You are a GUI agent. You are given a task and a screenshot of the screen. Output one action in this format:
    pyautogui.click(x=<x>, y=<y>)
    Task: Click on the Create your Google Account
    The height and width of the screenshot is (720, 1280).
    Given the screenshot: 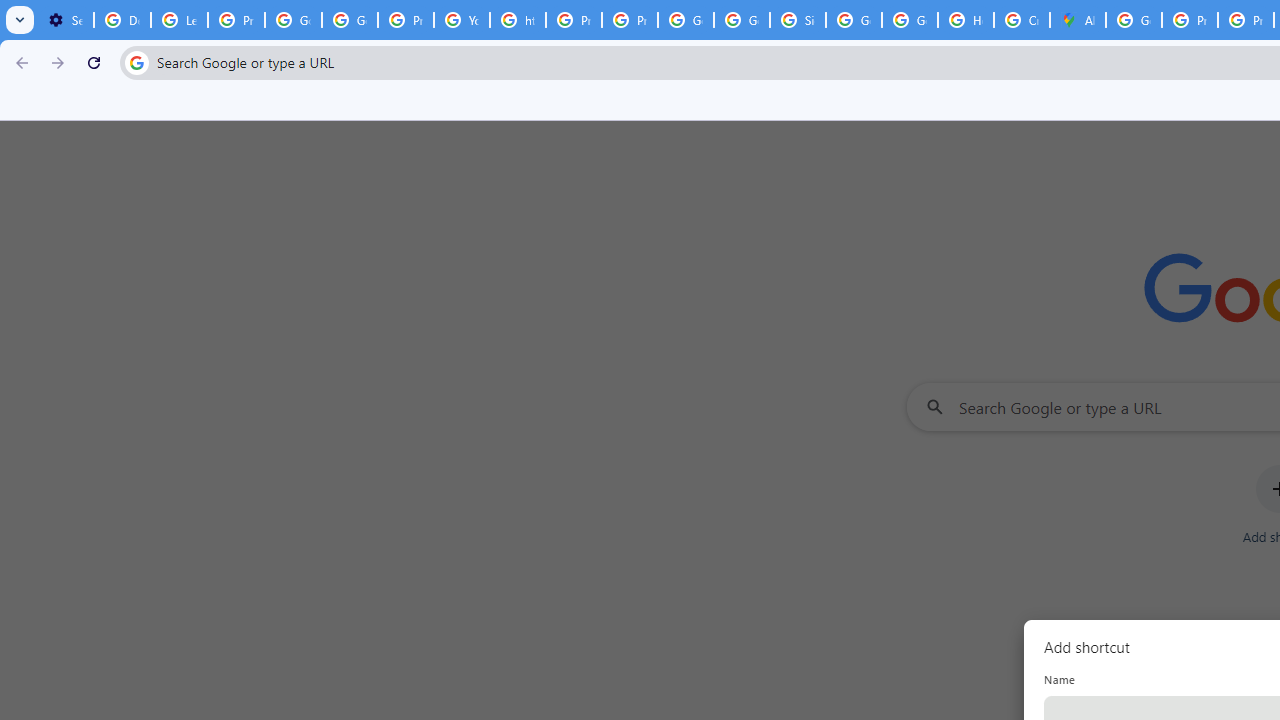 What is the action you would take?
    pyautogui.click(x=1022, y=20)
    